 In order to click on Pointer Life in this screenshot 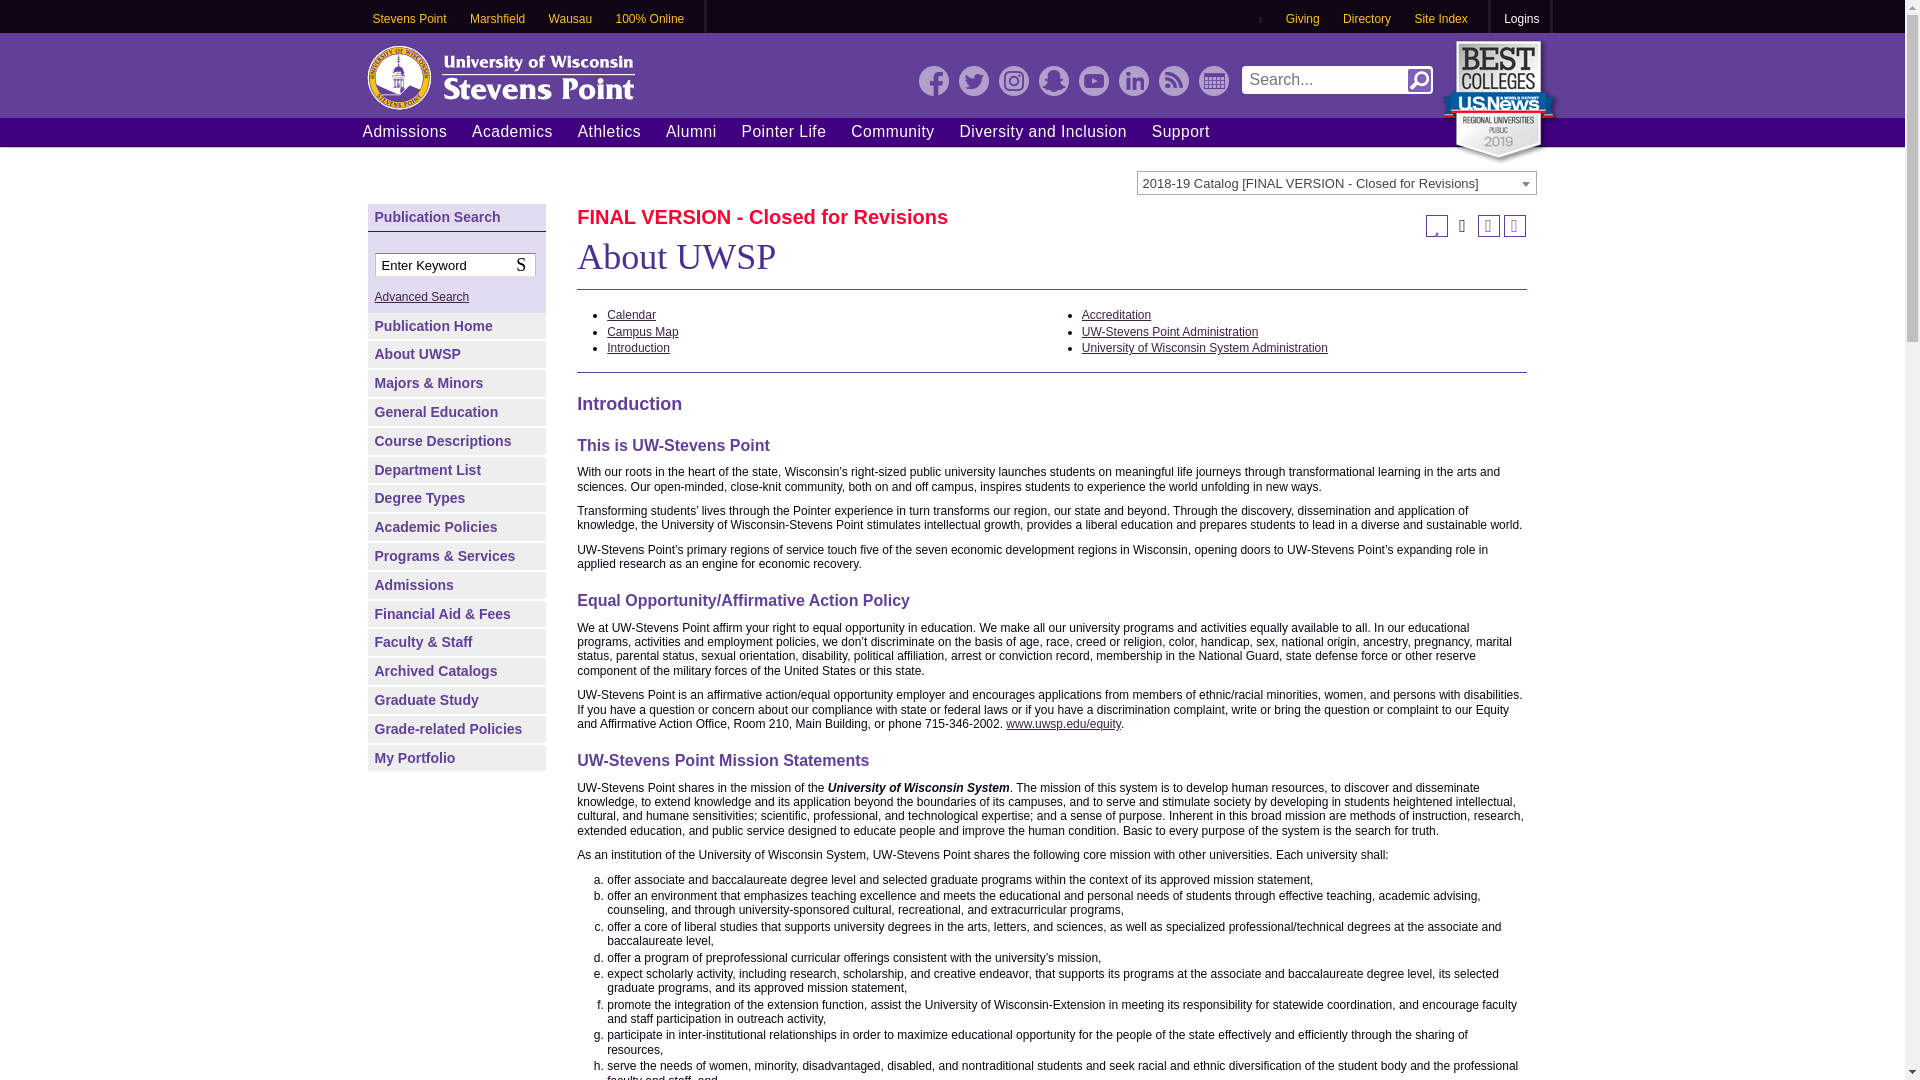, I will do `click(783, 131)`.